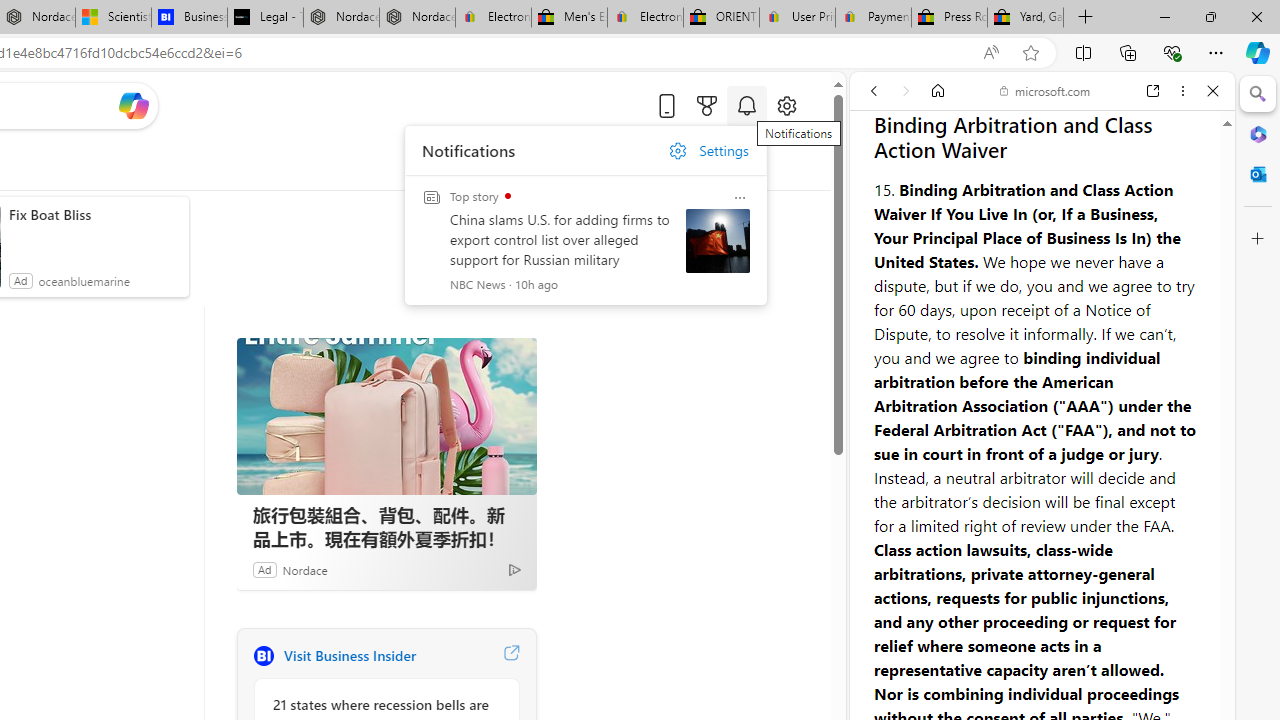  What do you see at coordinates (1172, 52) in the screenshot?
I see `Browser essentials` at bounding box center [1172, 52].